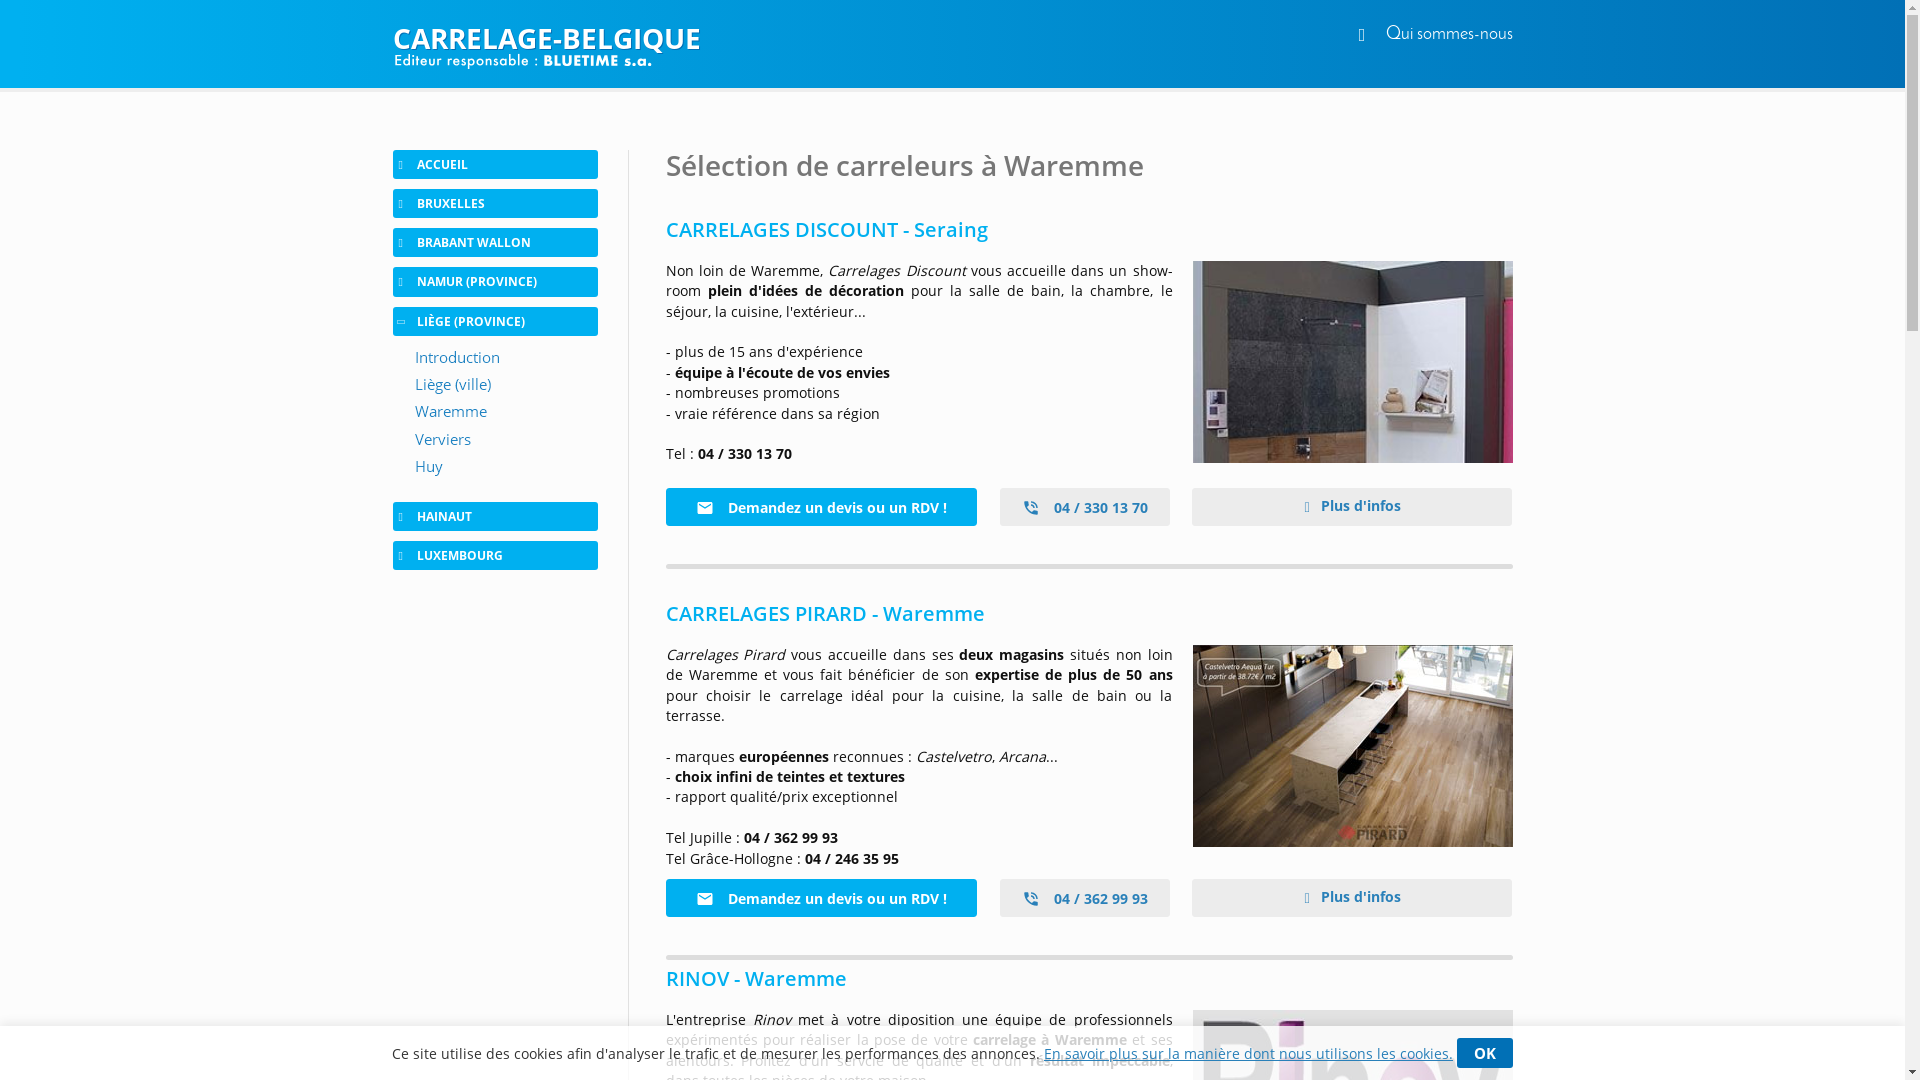  I want to click on Qui sommes-nous, so click(1450, 34).